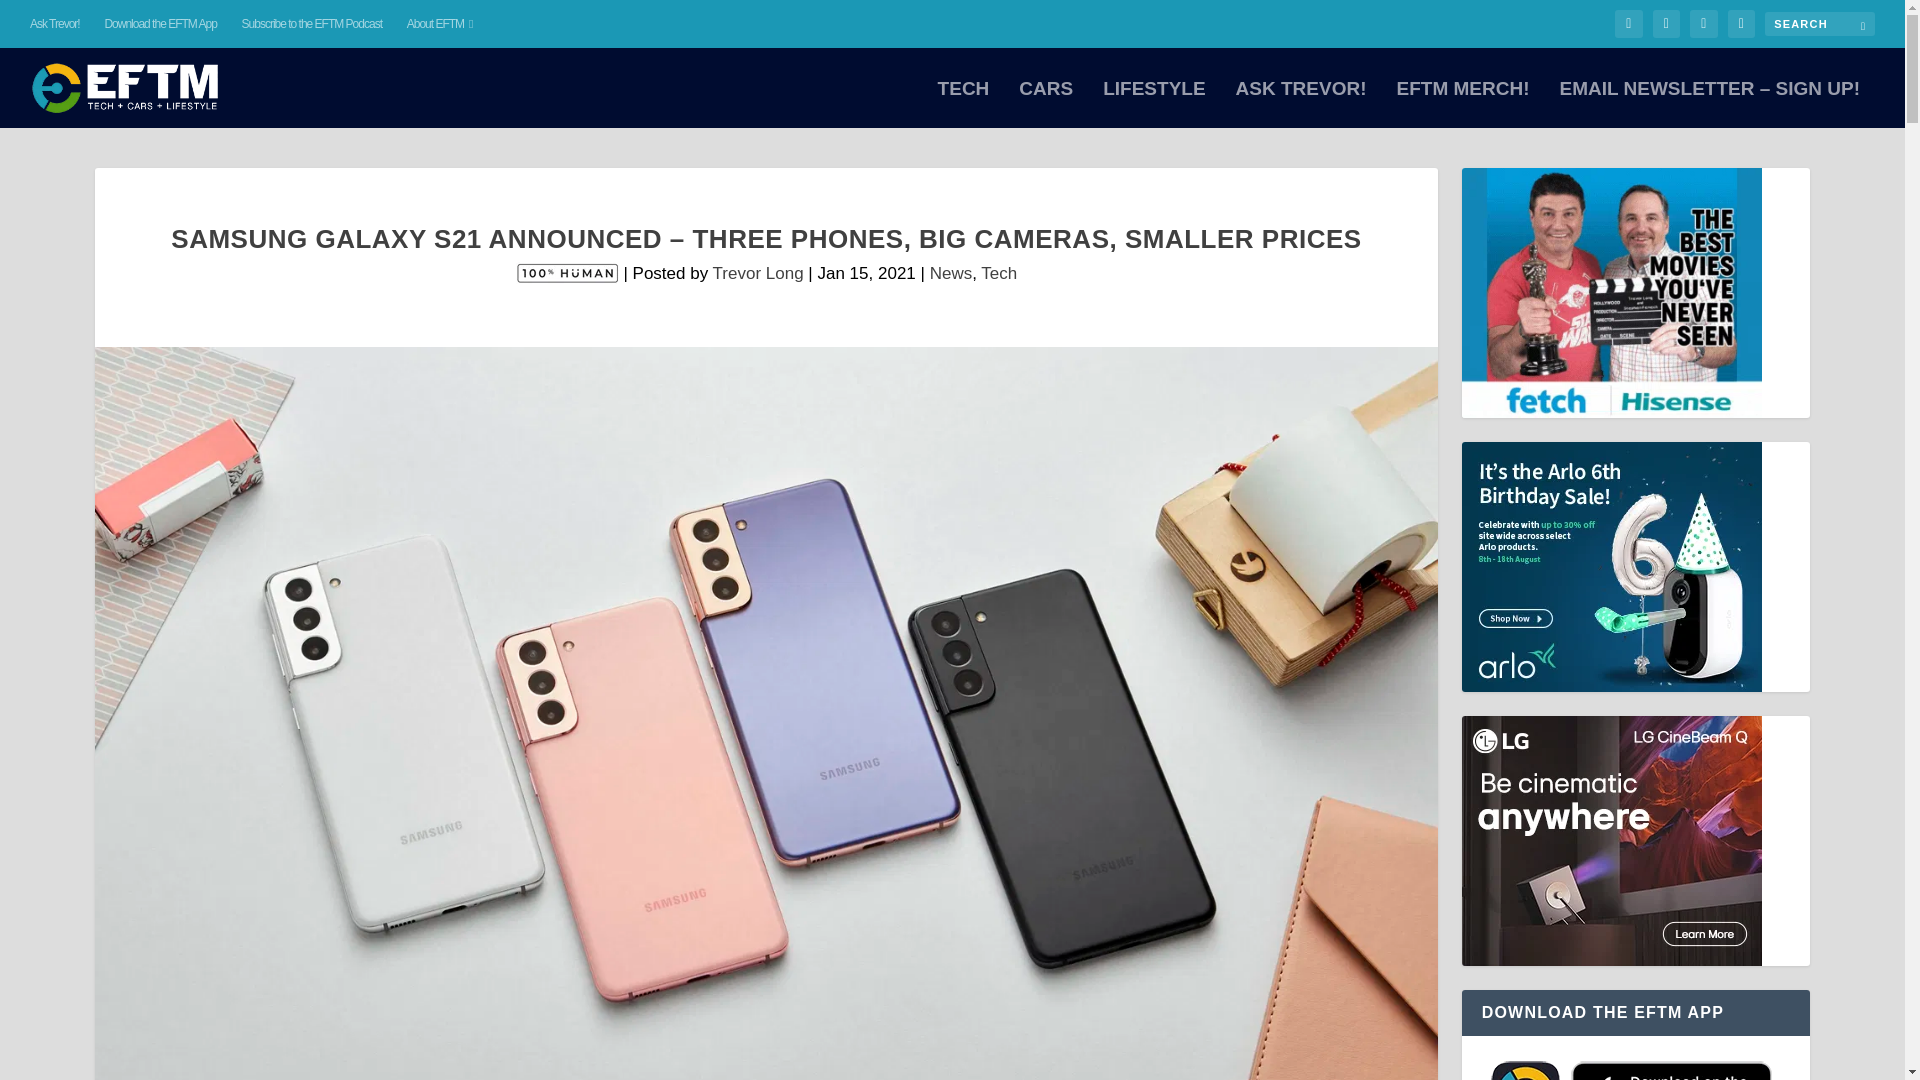 Image resolution: width=1920 pixels, height=1080 pixels. What do you see at coordinates (1046, 104) in the screenshot?
I see `CARS` at bounding box center [1046, 104].